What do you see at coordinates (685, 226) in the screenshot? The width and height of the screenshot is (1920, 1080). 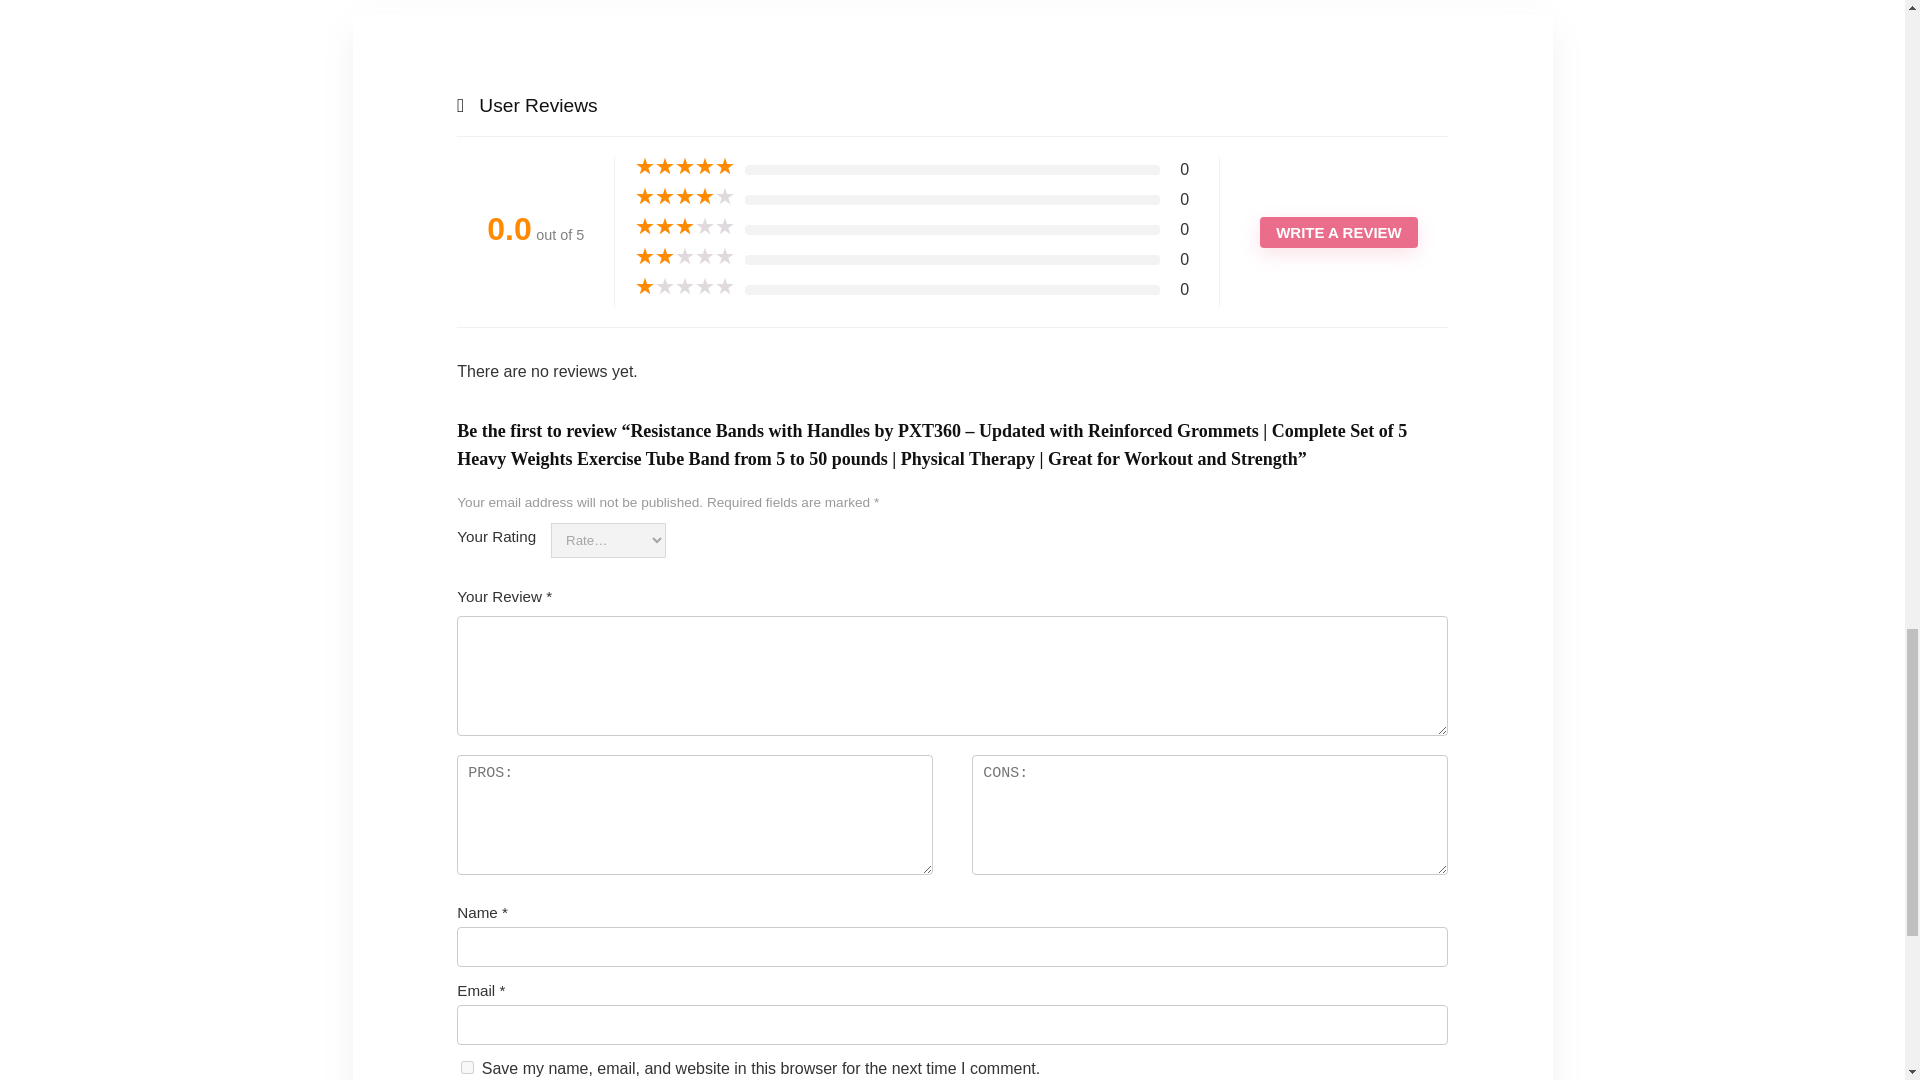 I see `Rated 3 out of 5` at bounding box center [685, 226].